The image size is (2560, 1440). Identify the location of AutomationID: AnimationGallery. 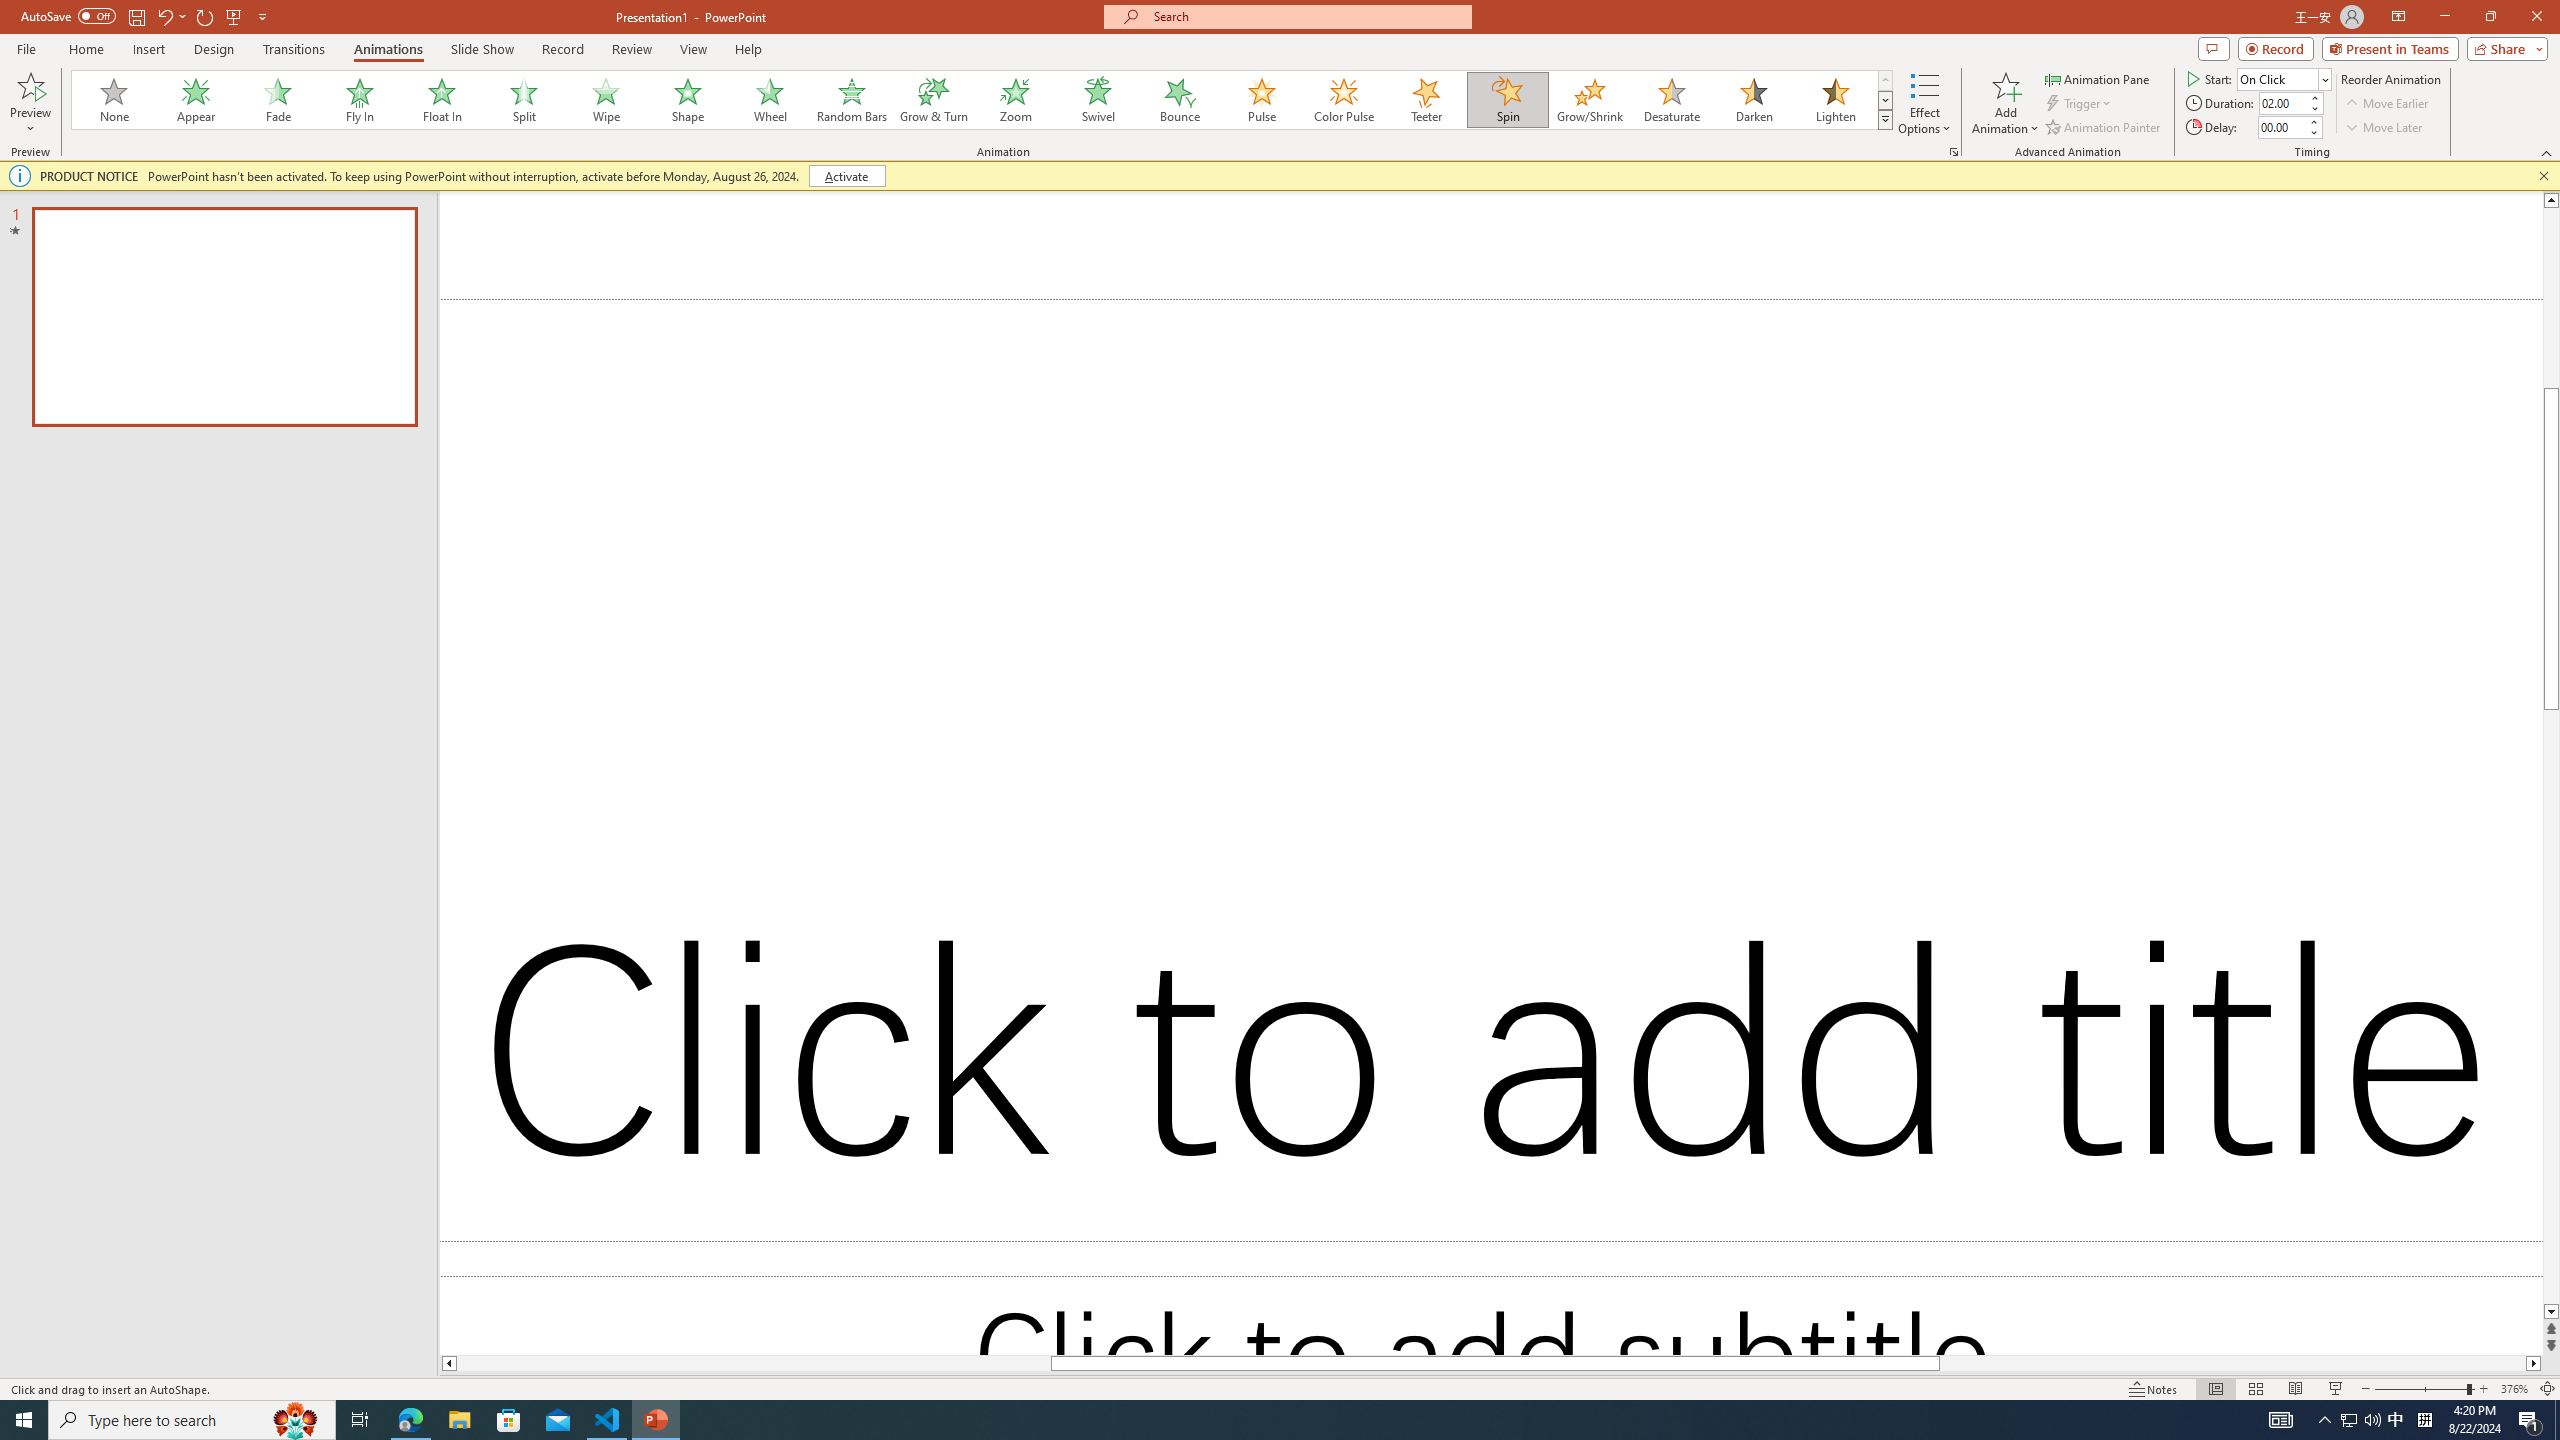
(982, 100).